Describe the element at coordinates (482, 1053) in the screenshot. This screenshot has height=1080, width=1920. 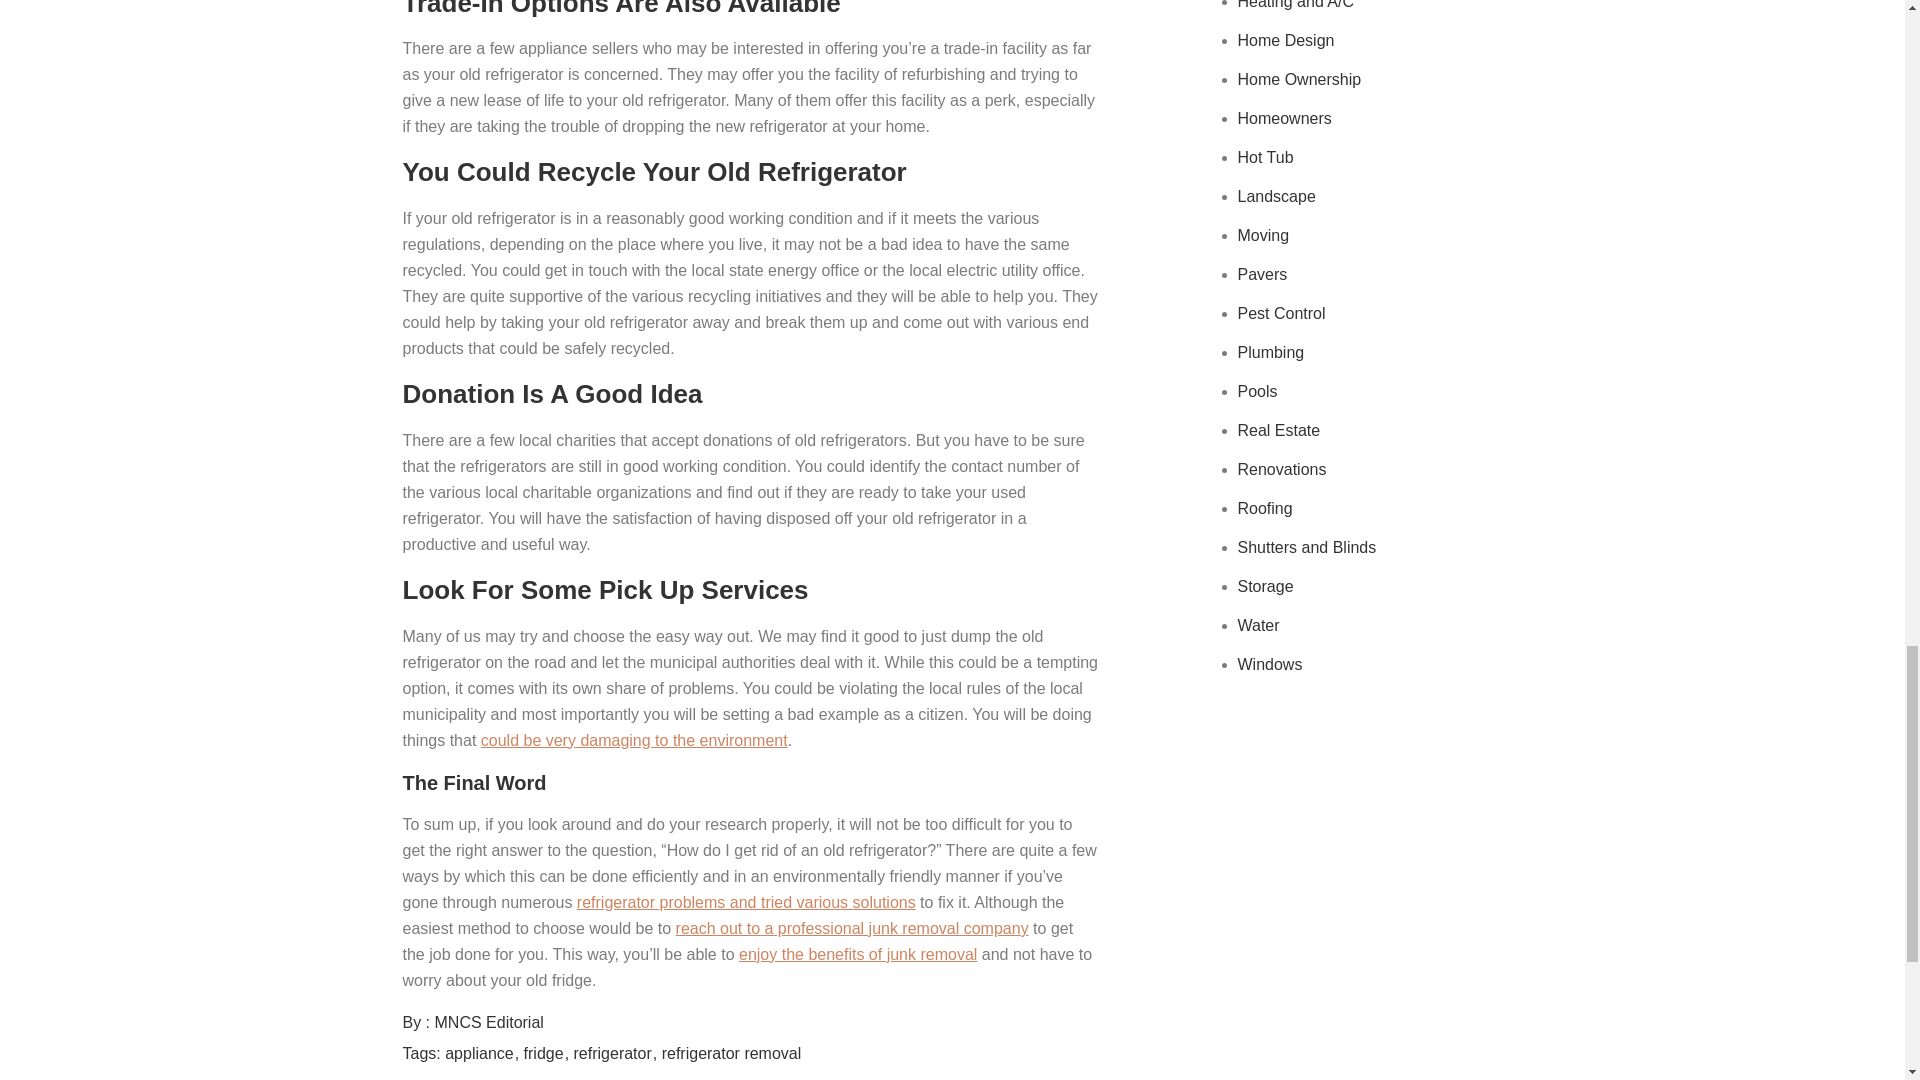
I see `appliance` at that location.